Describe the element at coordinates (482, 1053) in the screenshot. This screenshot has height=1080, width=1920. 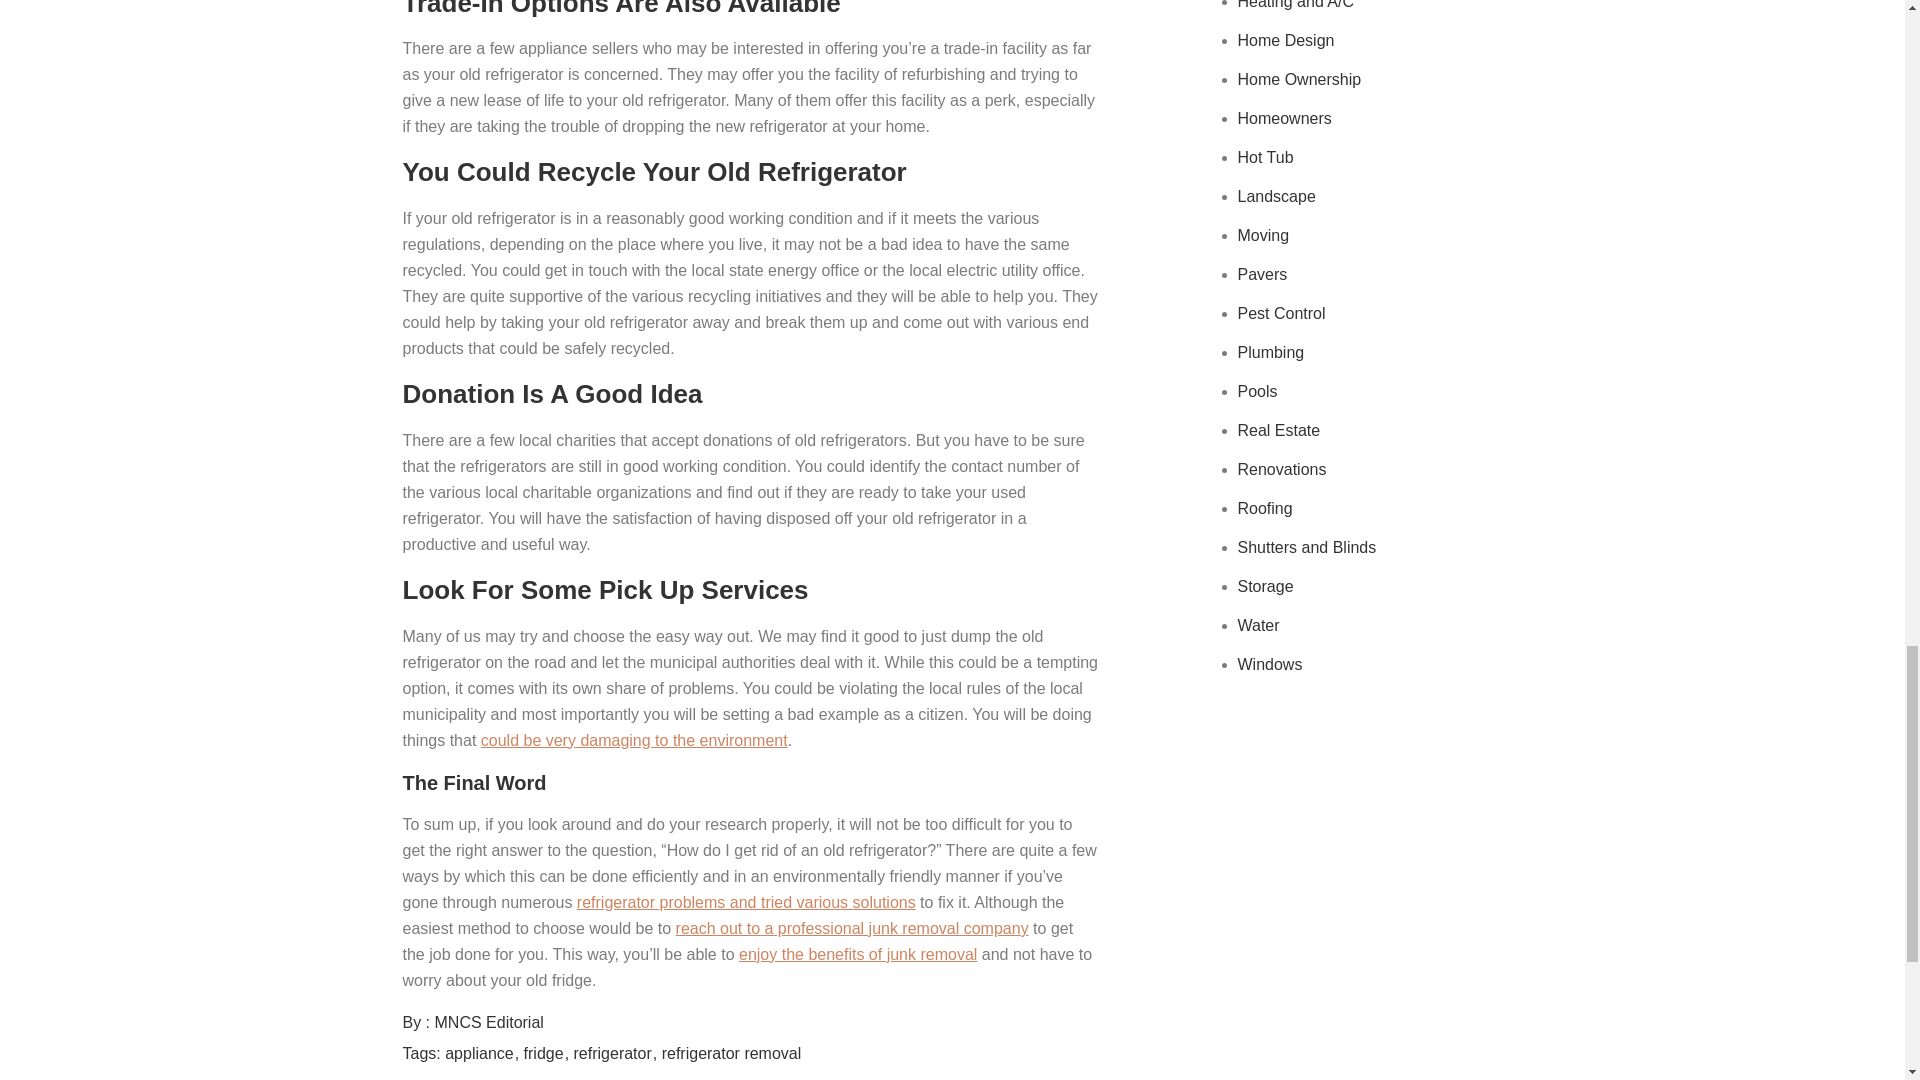
I see `appliance` at that location.